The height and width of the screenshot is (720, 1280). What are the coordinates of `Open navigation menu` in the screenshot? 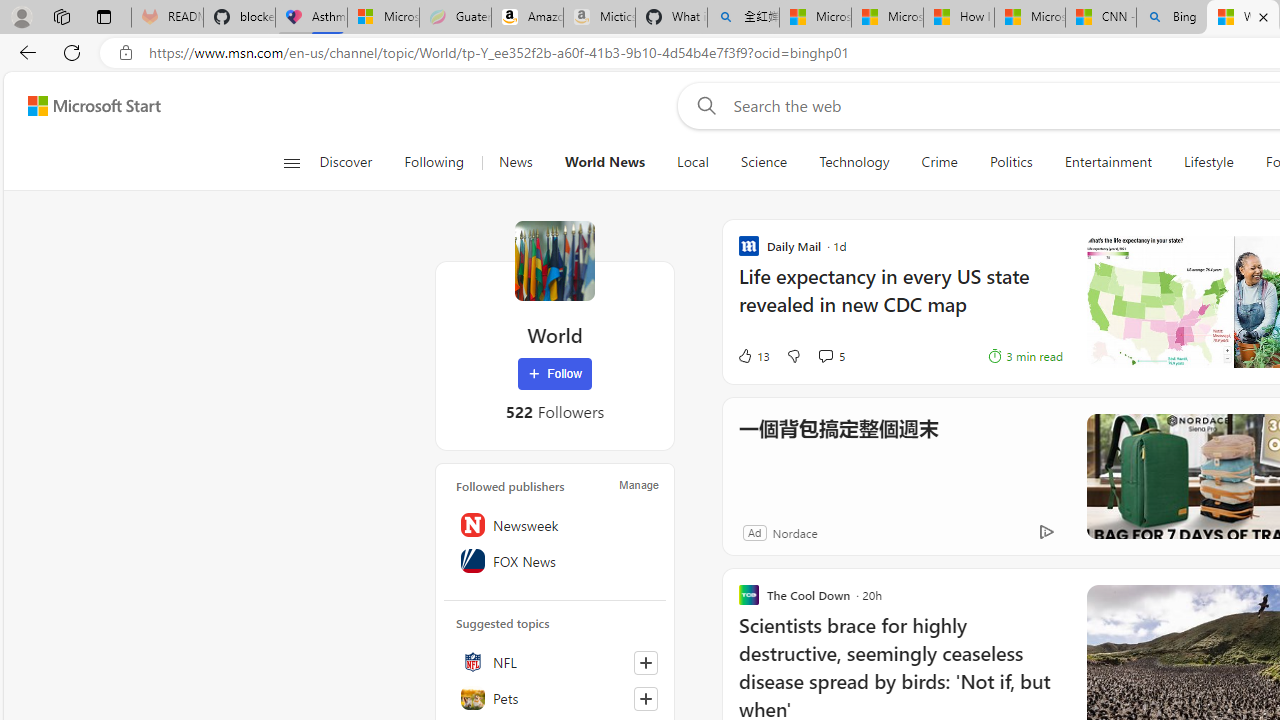 It's located at (292, 162).